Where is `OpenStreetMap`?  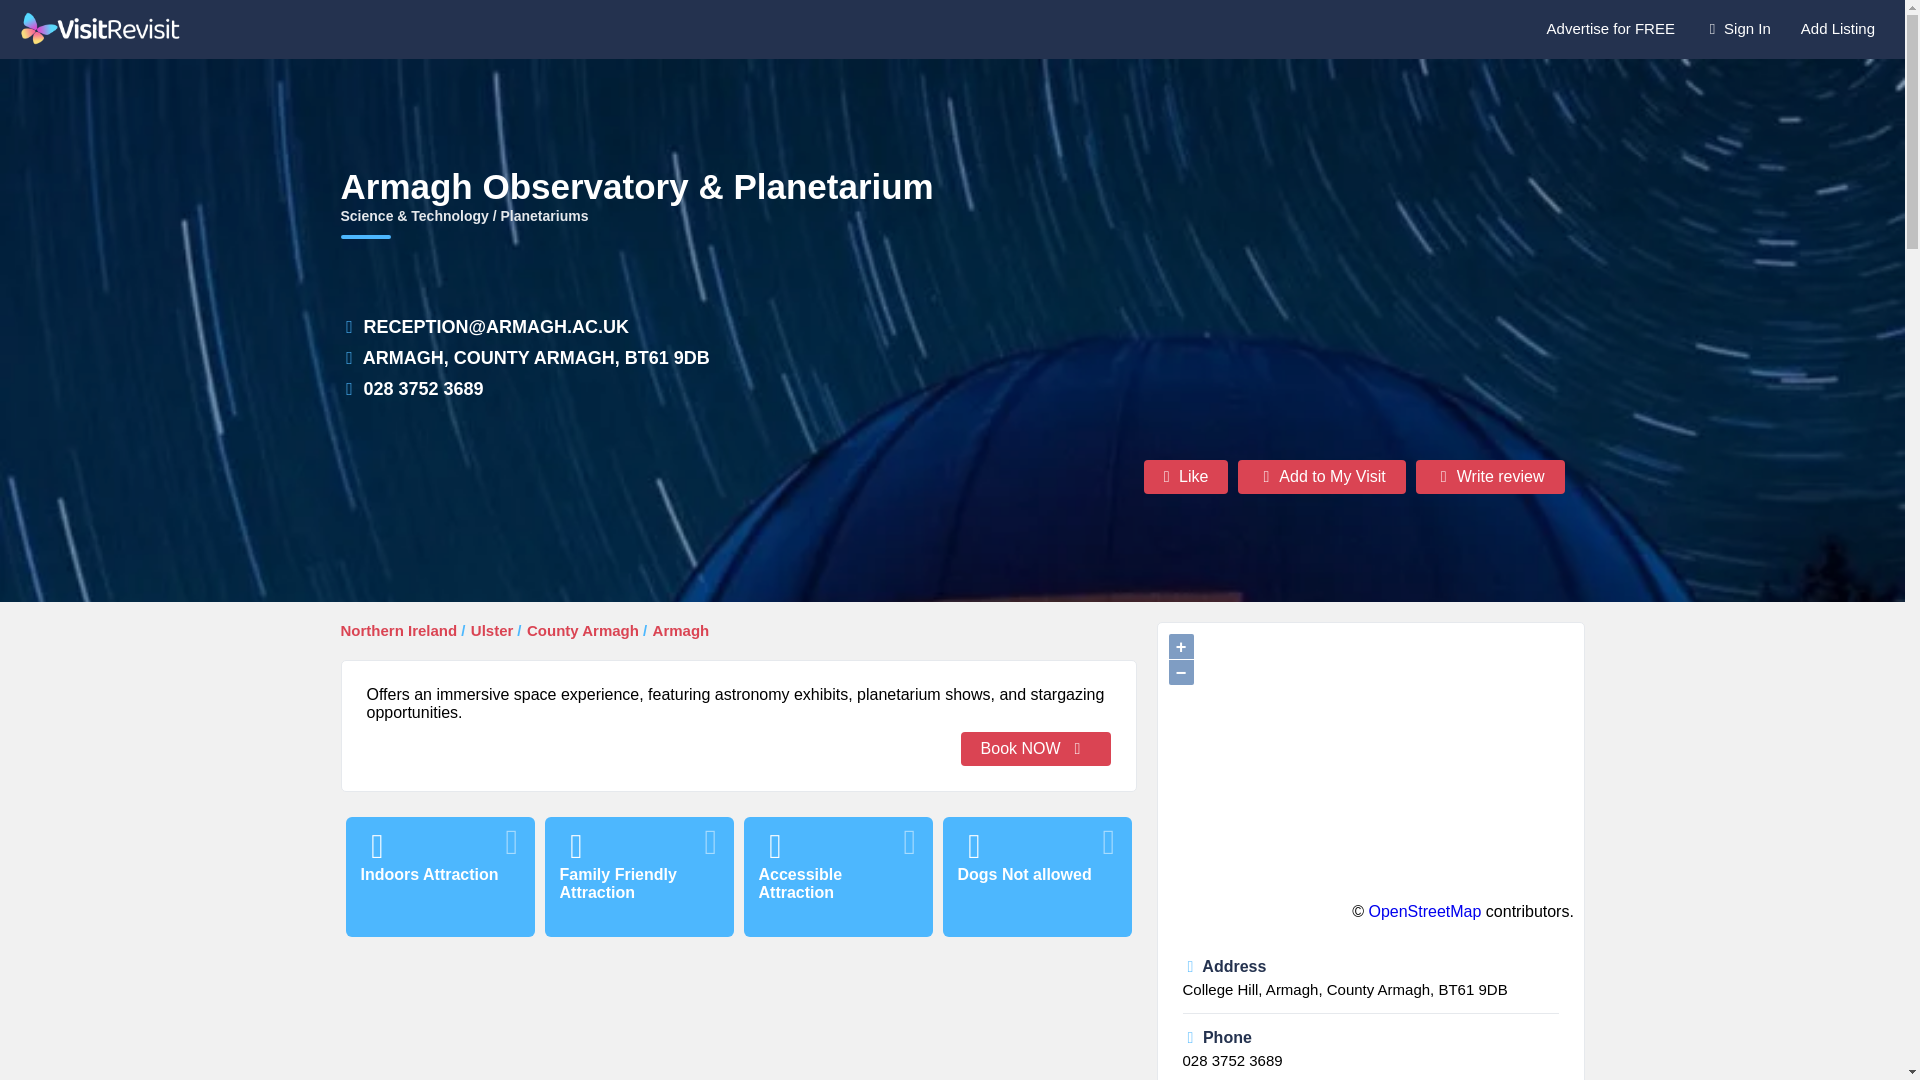 OpenStreetMap is located at coordinates (1424, 911).